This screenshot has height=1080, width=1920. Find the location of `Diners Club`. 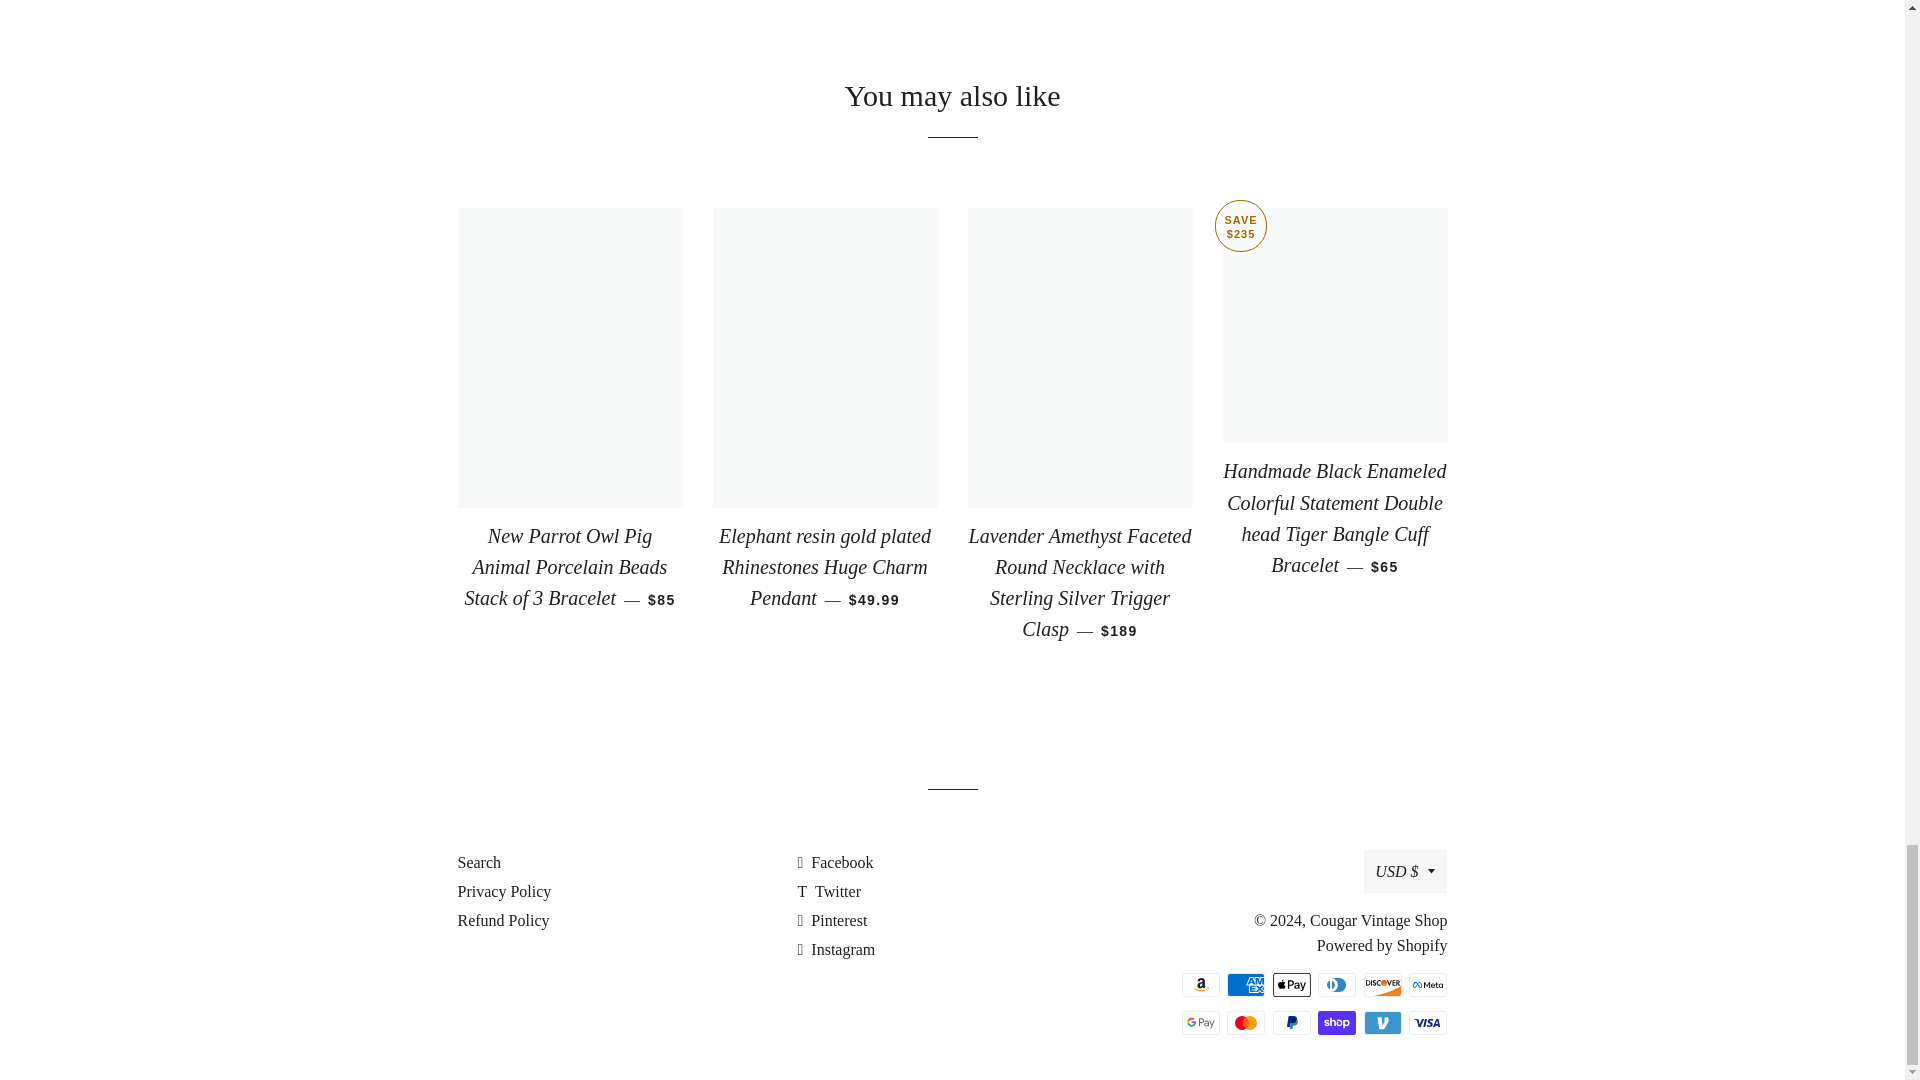

Diners Club is located at coordinates (1336, 984).